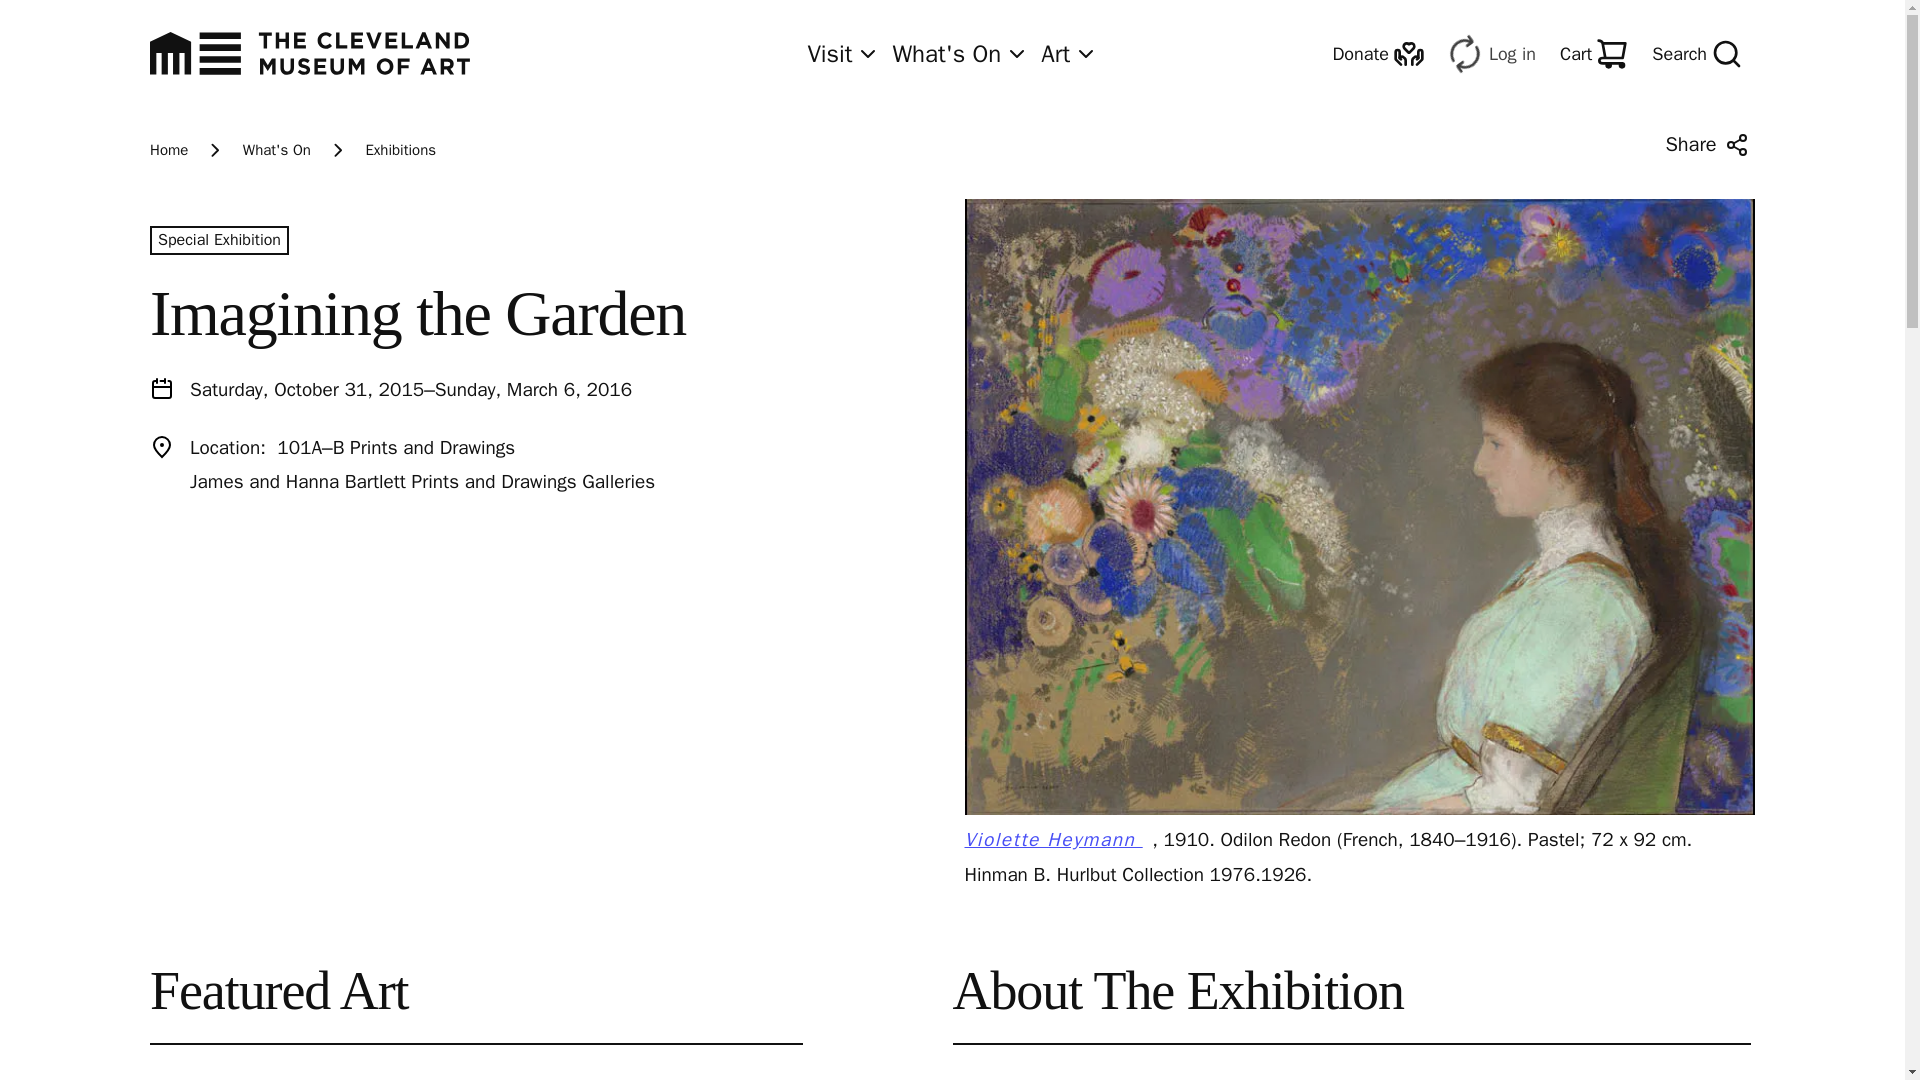 This screenshot has width=1920, height=1080. Describe the element at coordinates (960, 54) in the screenshot. I see `What's On` at that location.